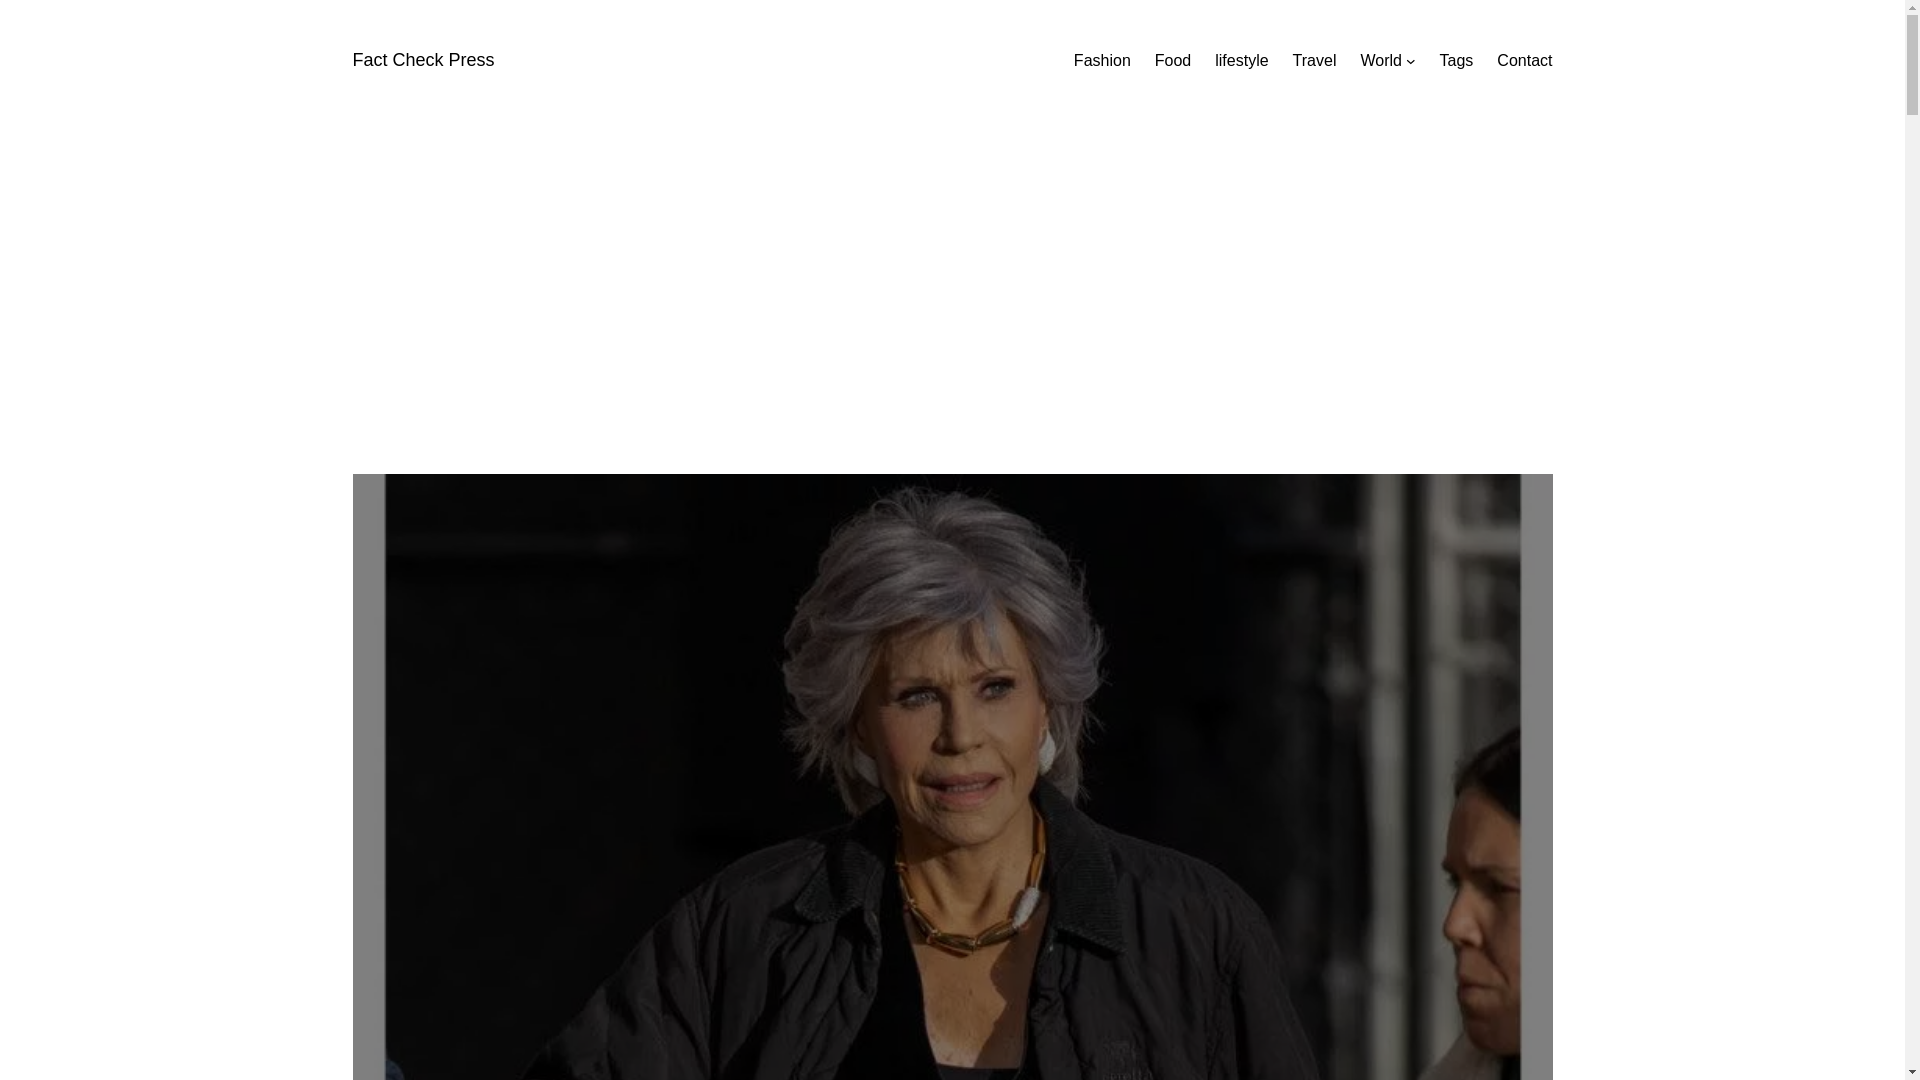 This screenshot has height=1080, width=1920. What do you see at coordinates (422, 60) in the screenshot?
I see `Fact Check Press` at bounding box center [422, 60].